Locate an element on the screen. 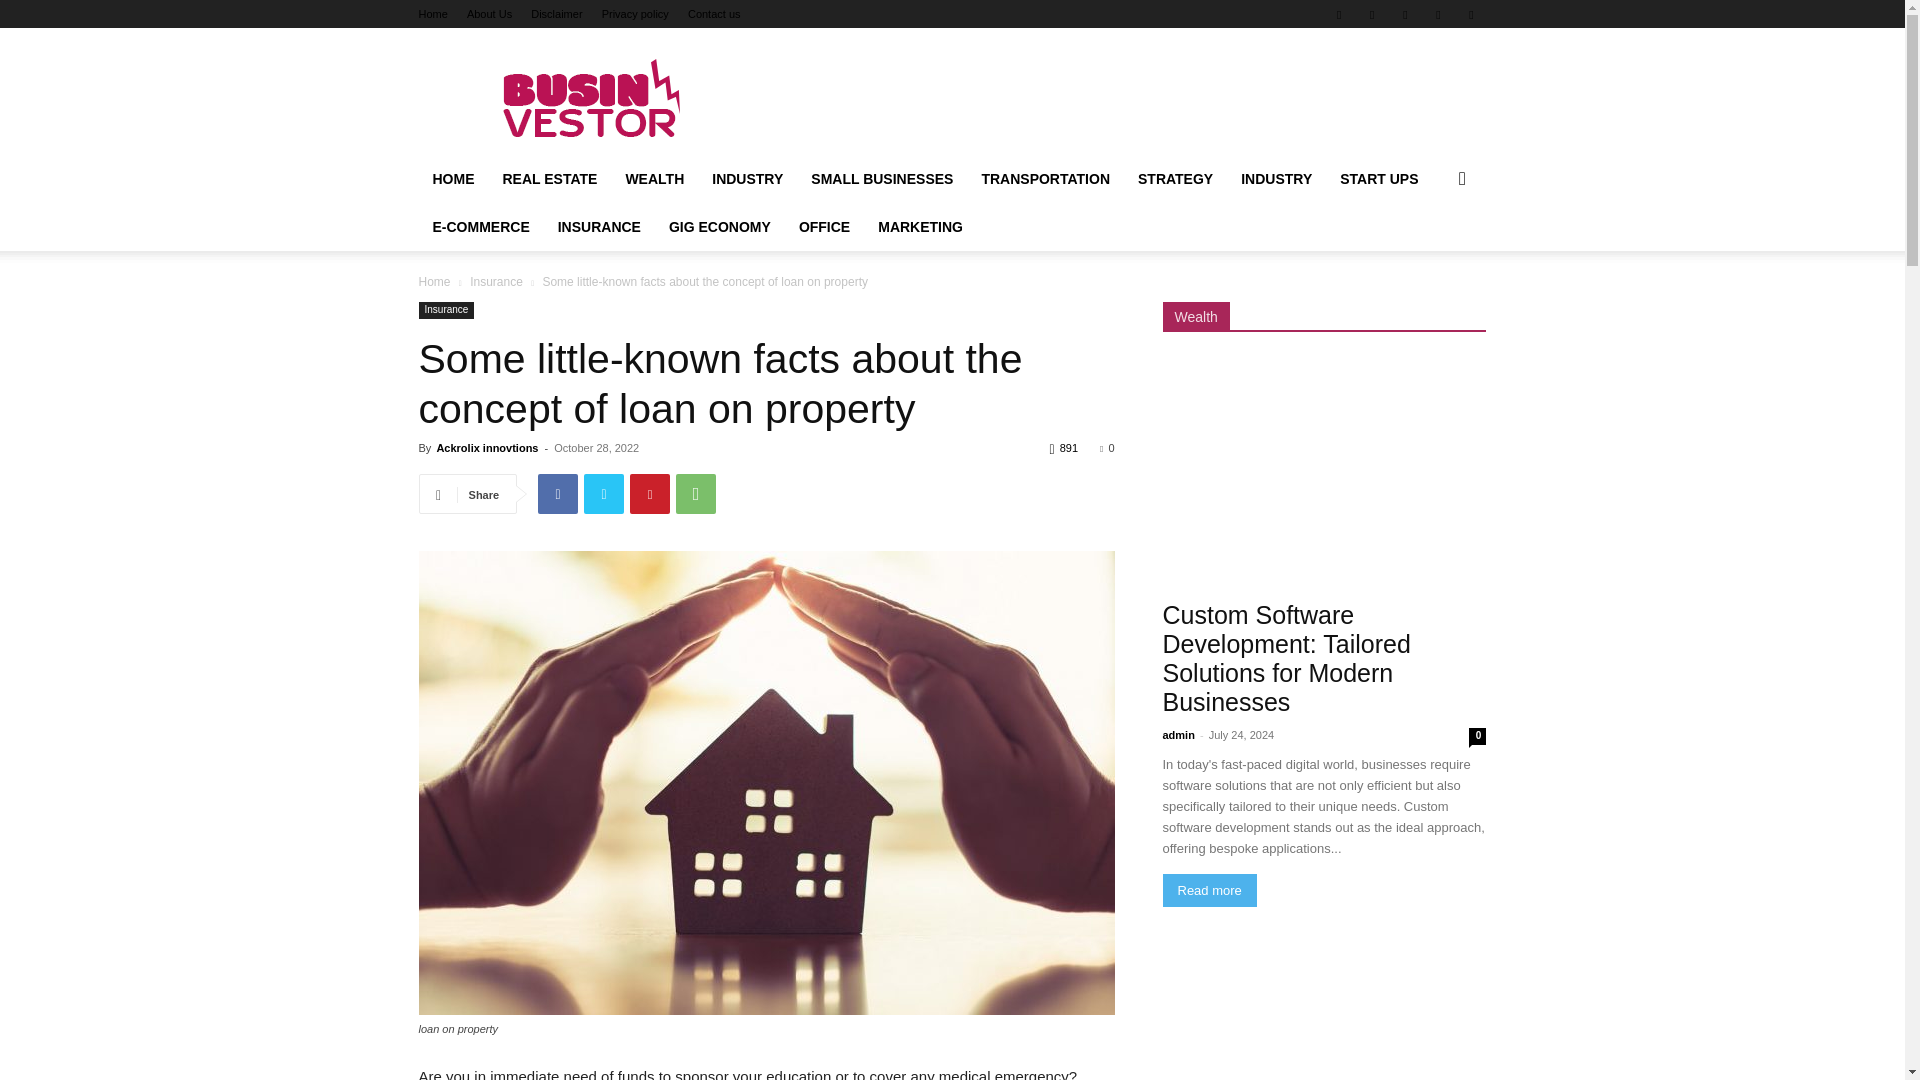 The image size is (1920, 1080). WhatsApp is located at coordinates (696, 494).